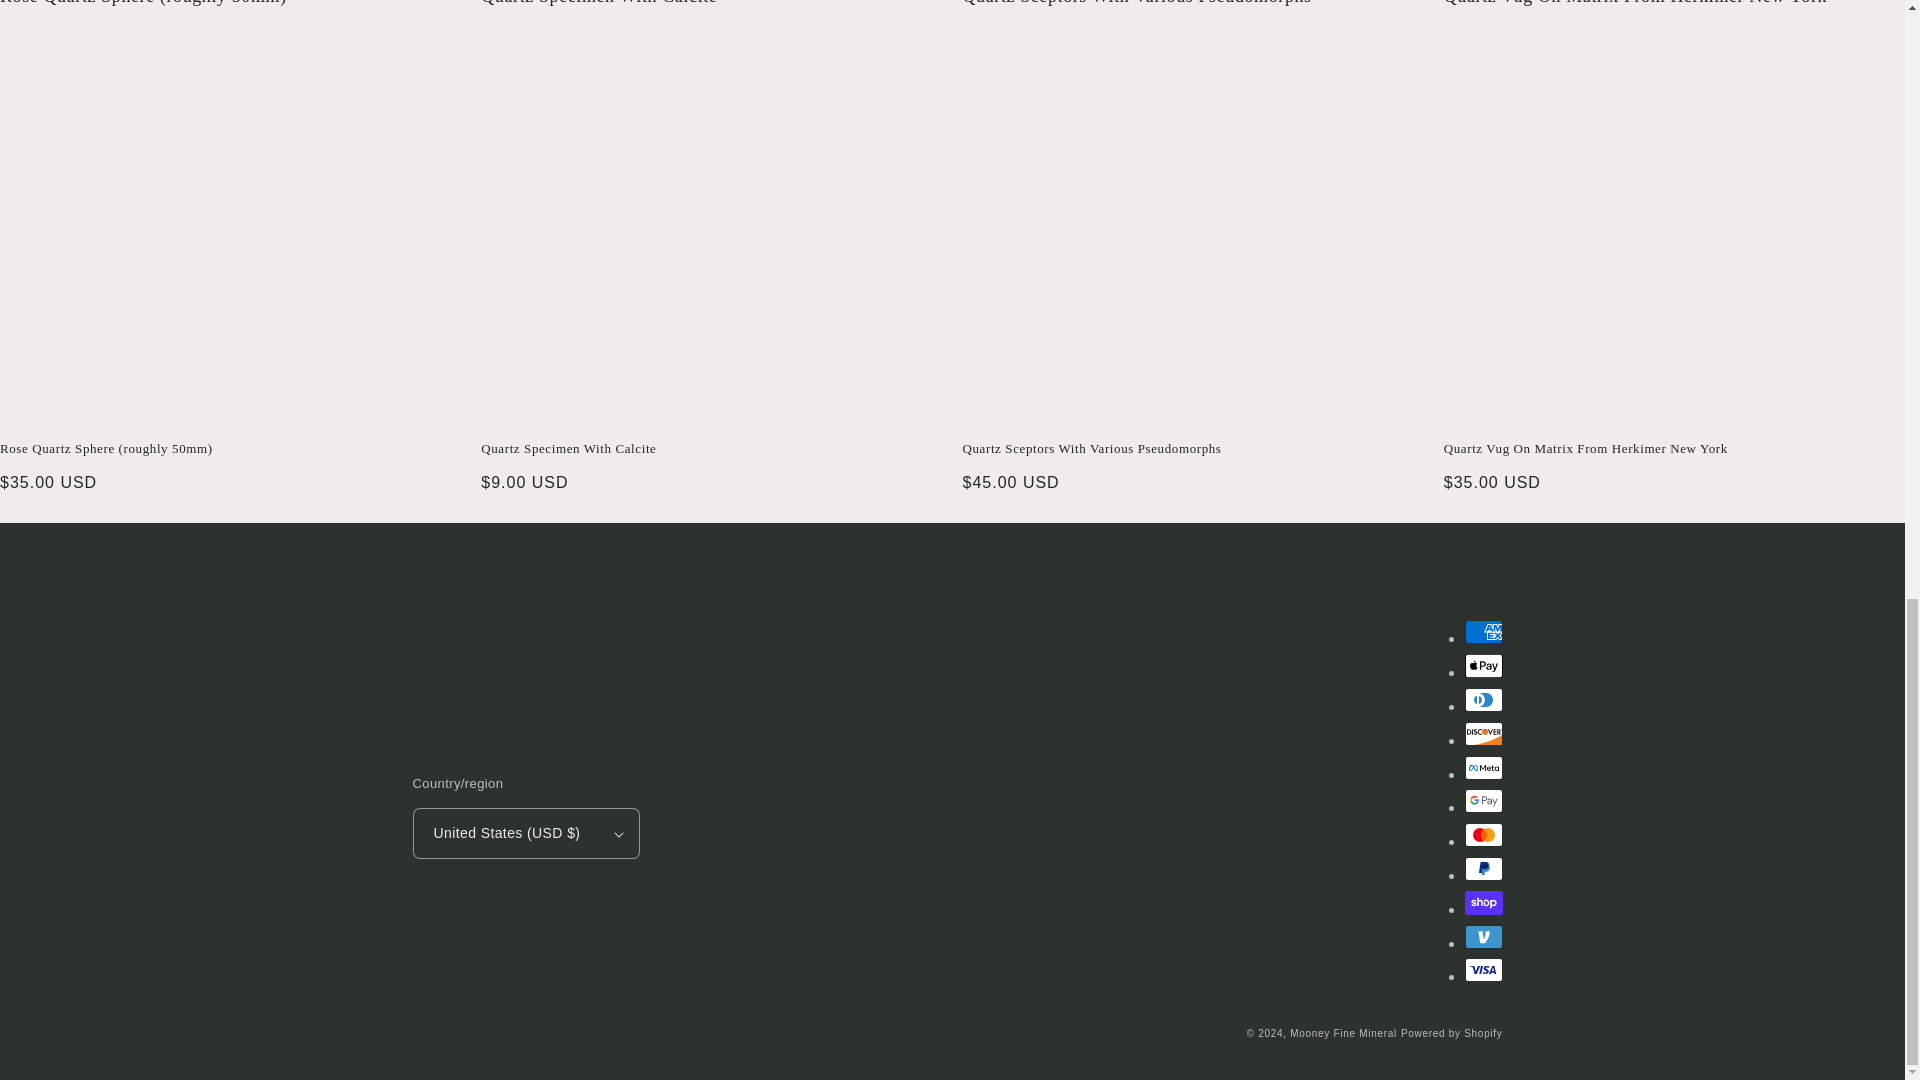 This screenshot has height=1080, width=1920. Describe the element at coordinates (1482, 699) in the screenshot. I see `Diners Club` at that location.